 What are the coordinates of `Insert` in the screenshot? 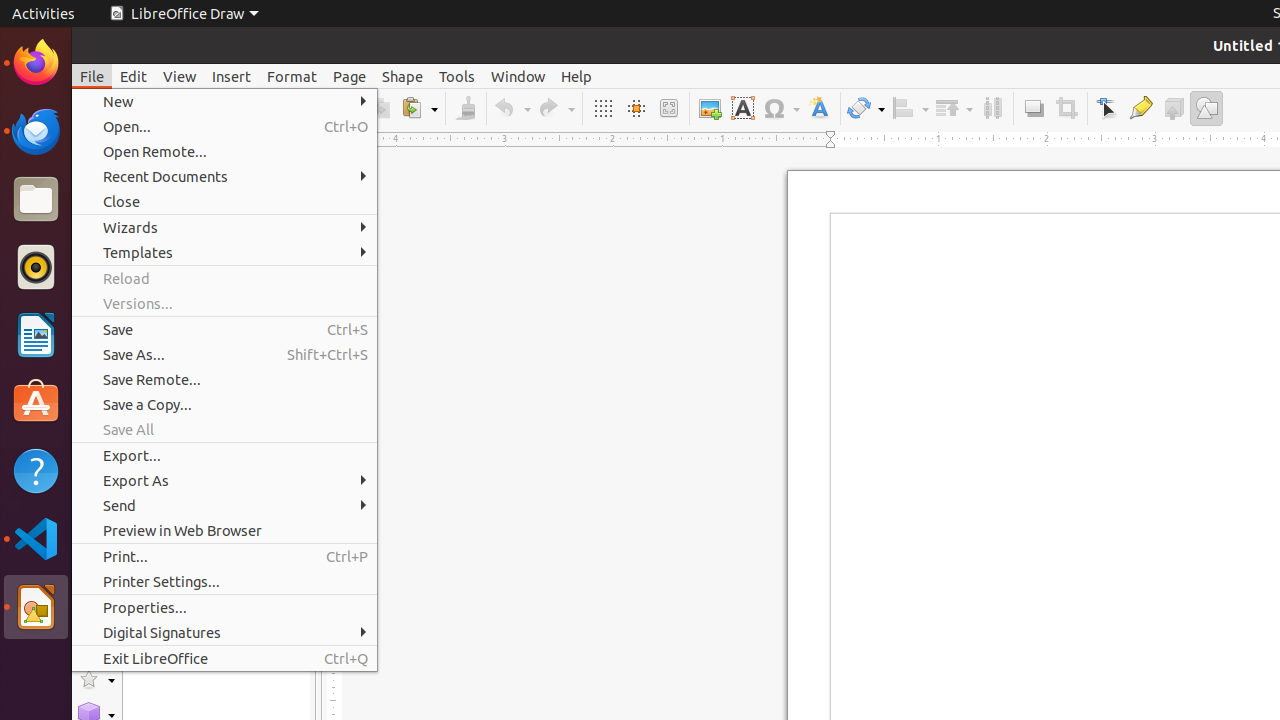 It's located at (232, 76).